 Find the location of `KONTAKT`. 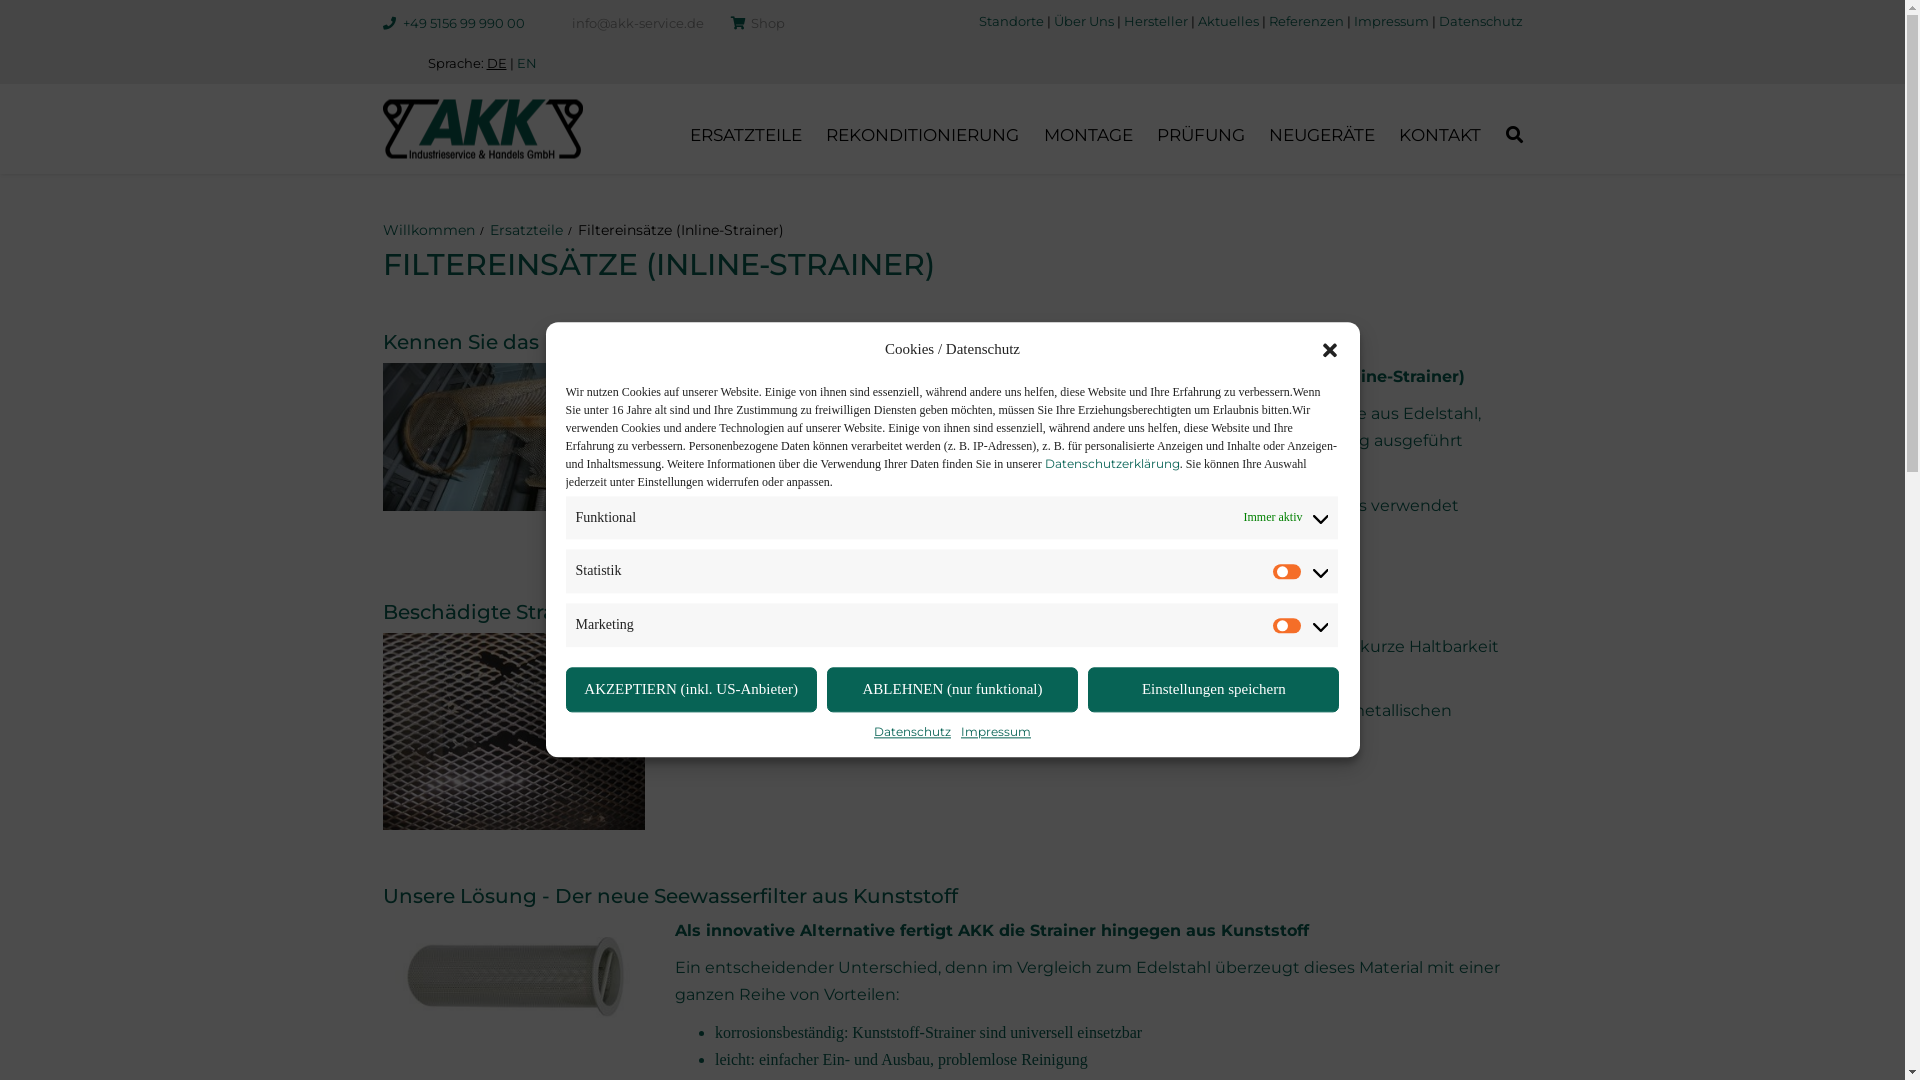

KONTAKT is located at coordinates (1440, 135).